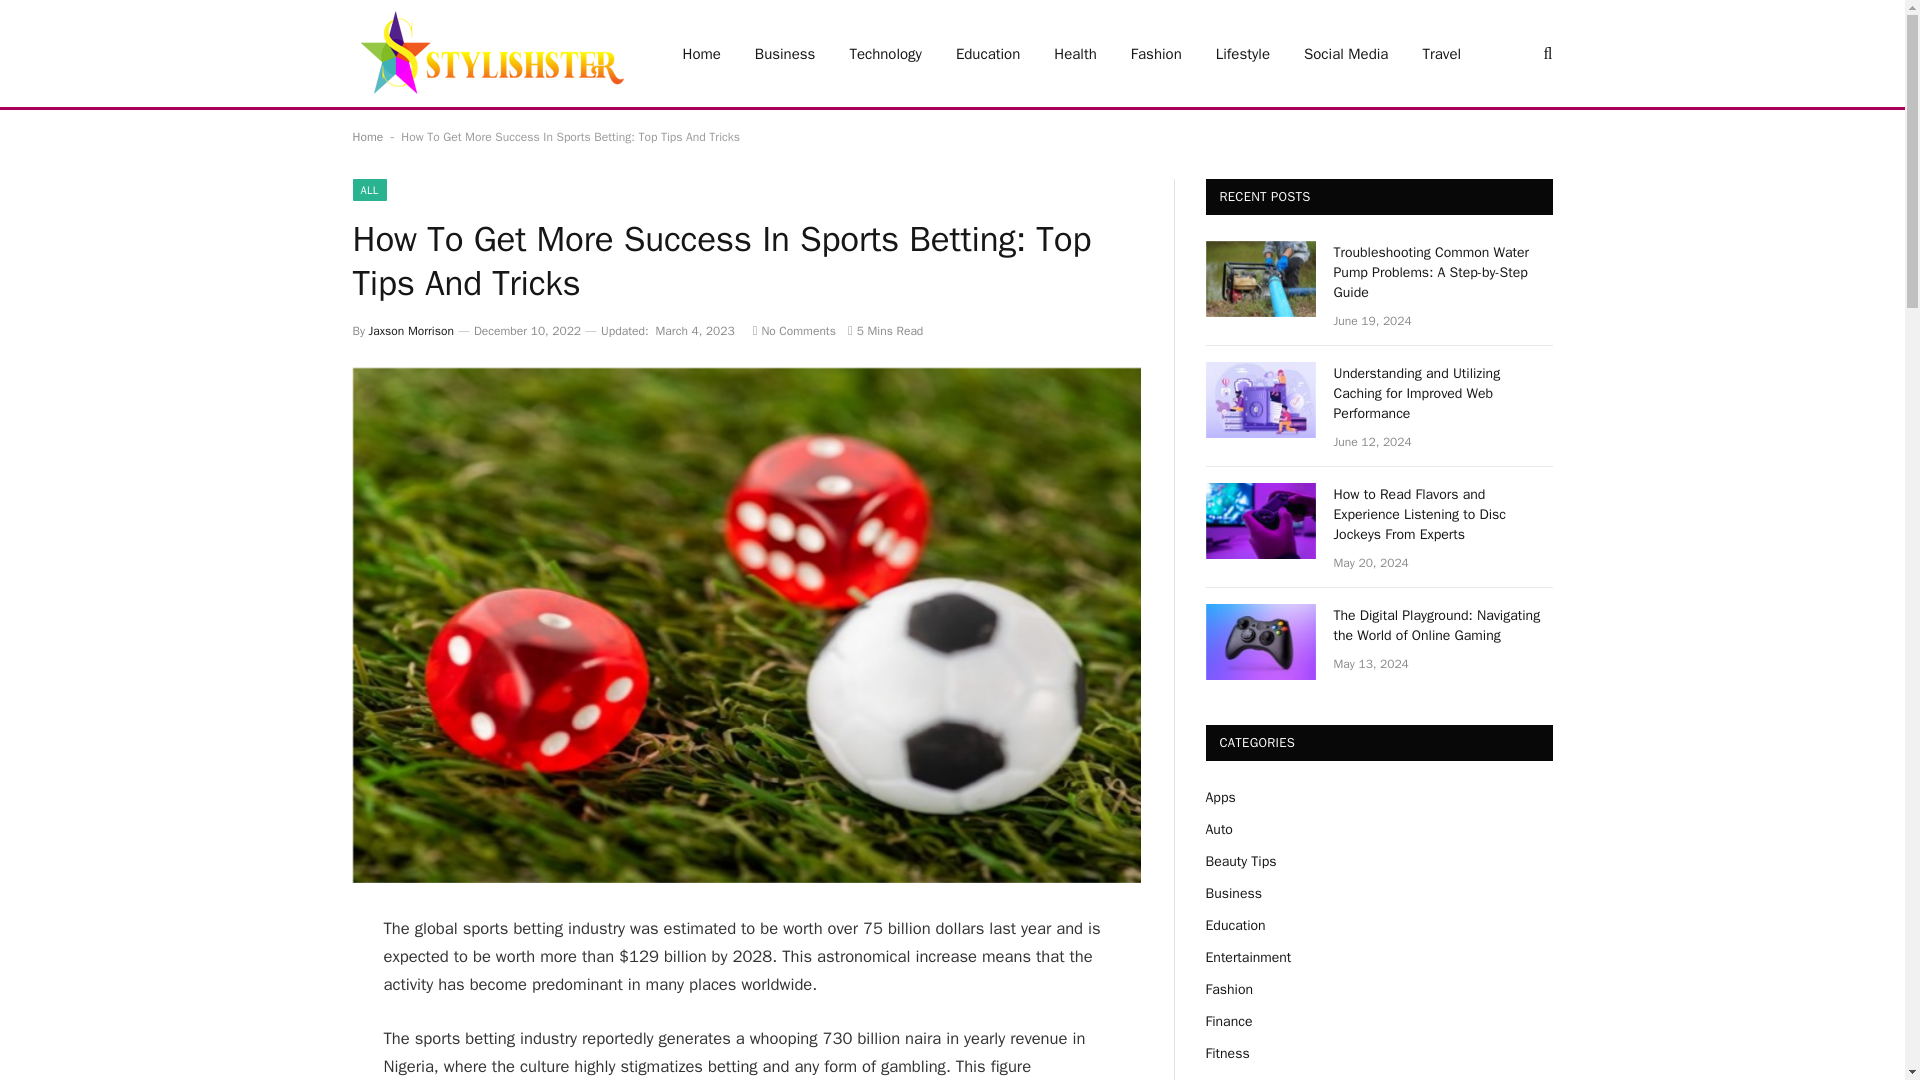  Describe the element at coordinates (366, 136) in the screenshot. I see `Home` at that location.